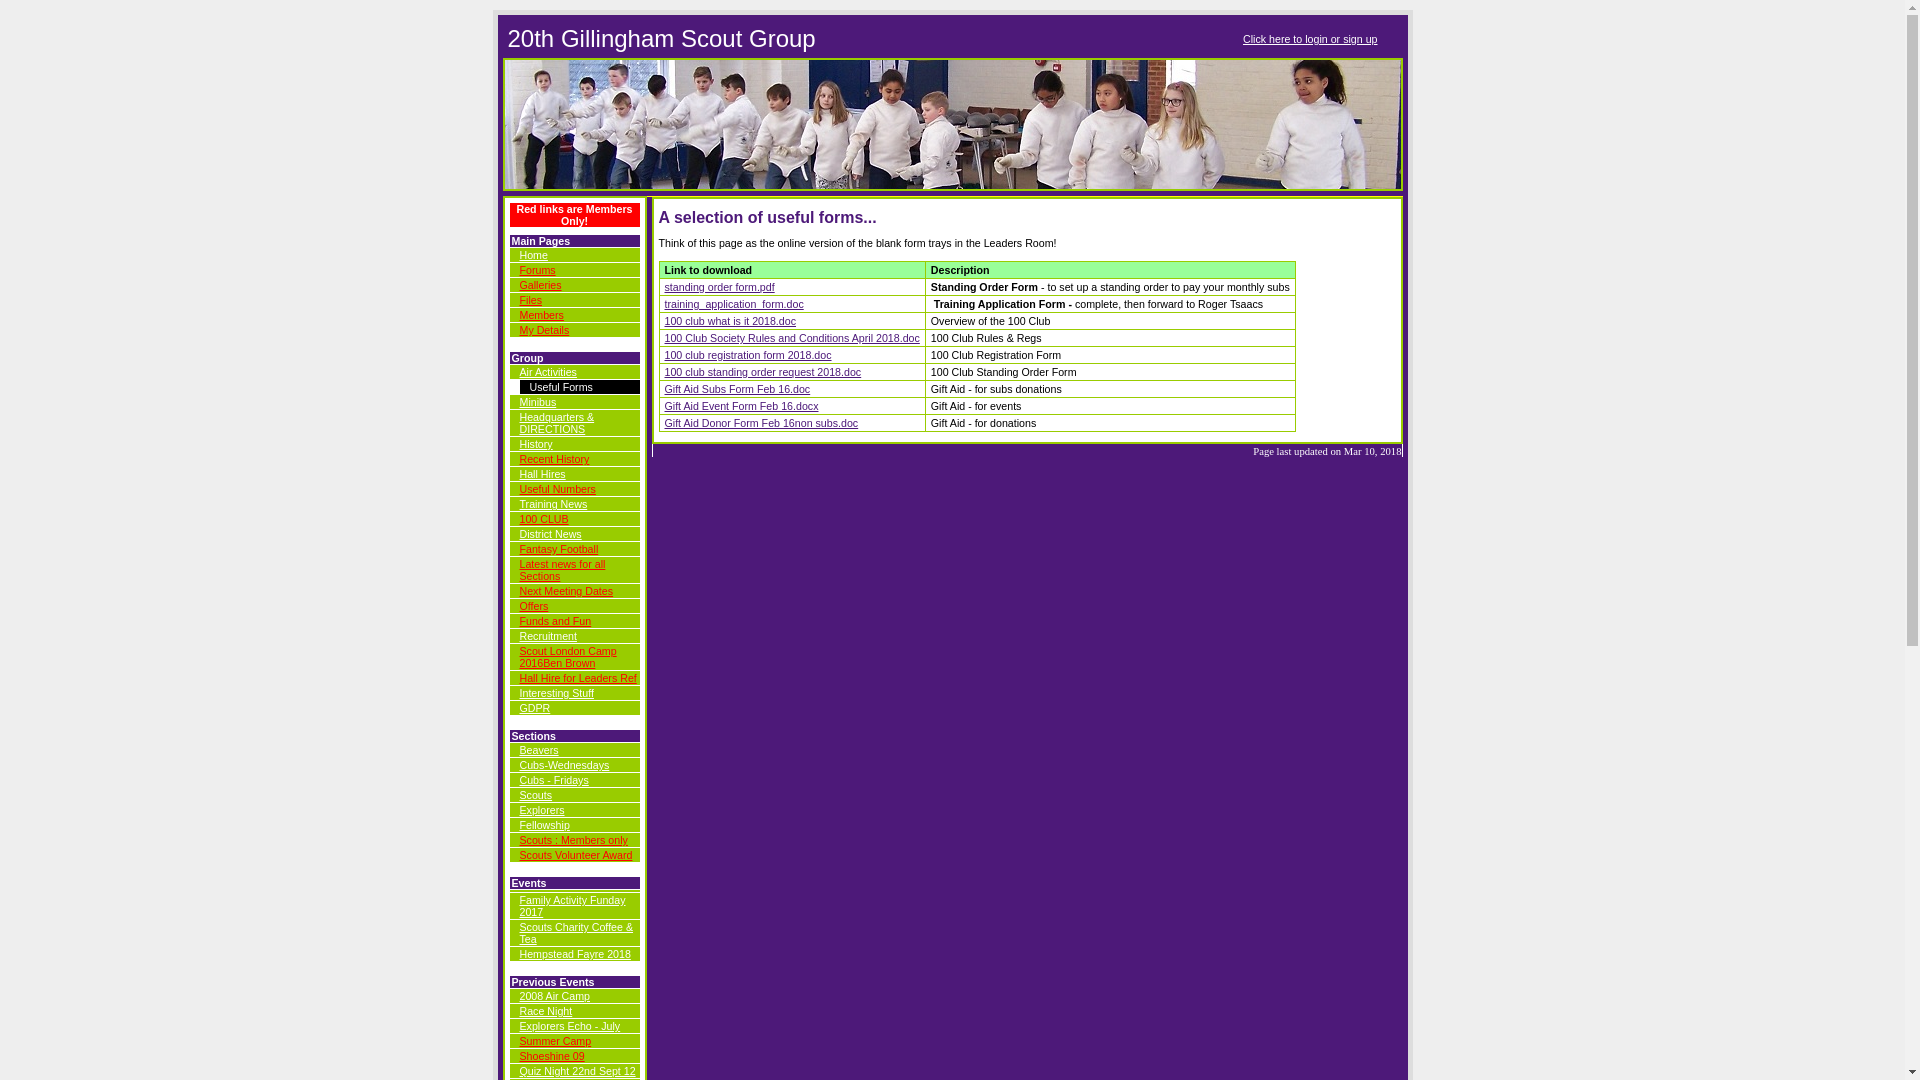  I want to click on Hall Hires, so click(543, 474).